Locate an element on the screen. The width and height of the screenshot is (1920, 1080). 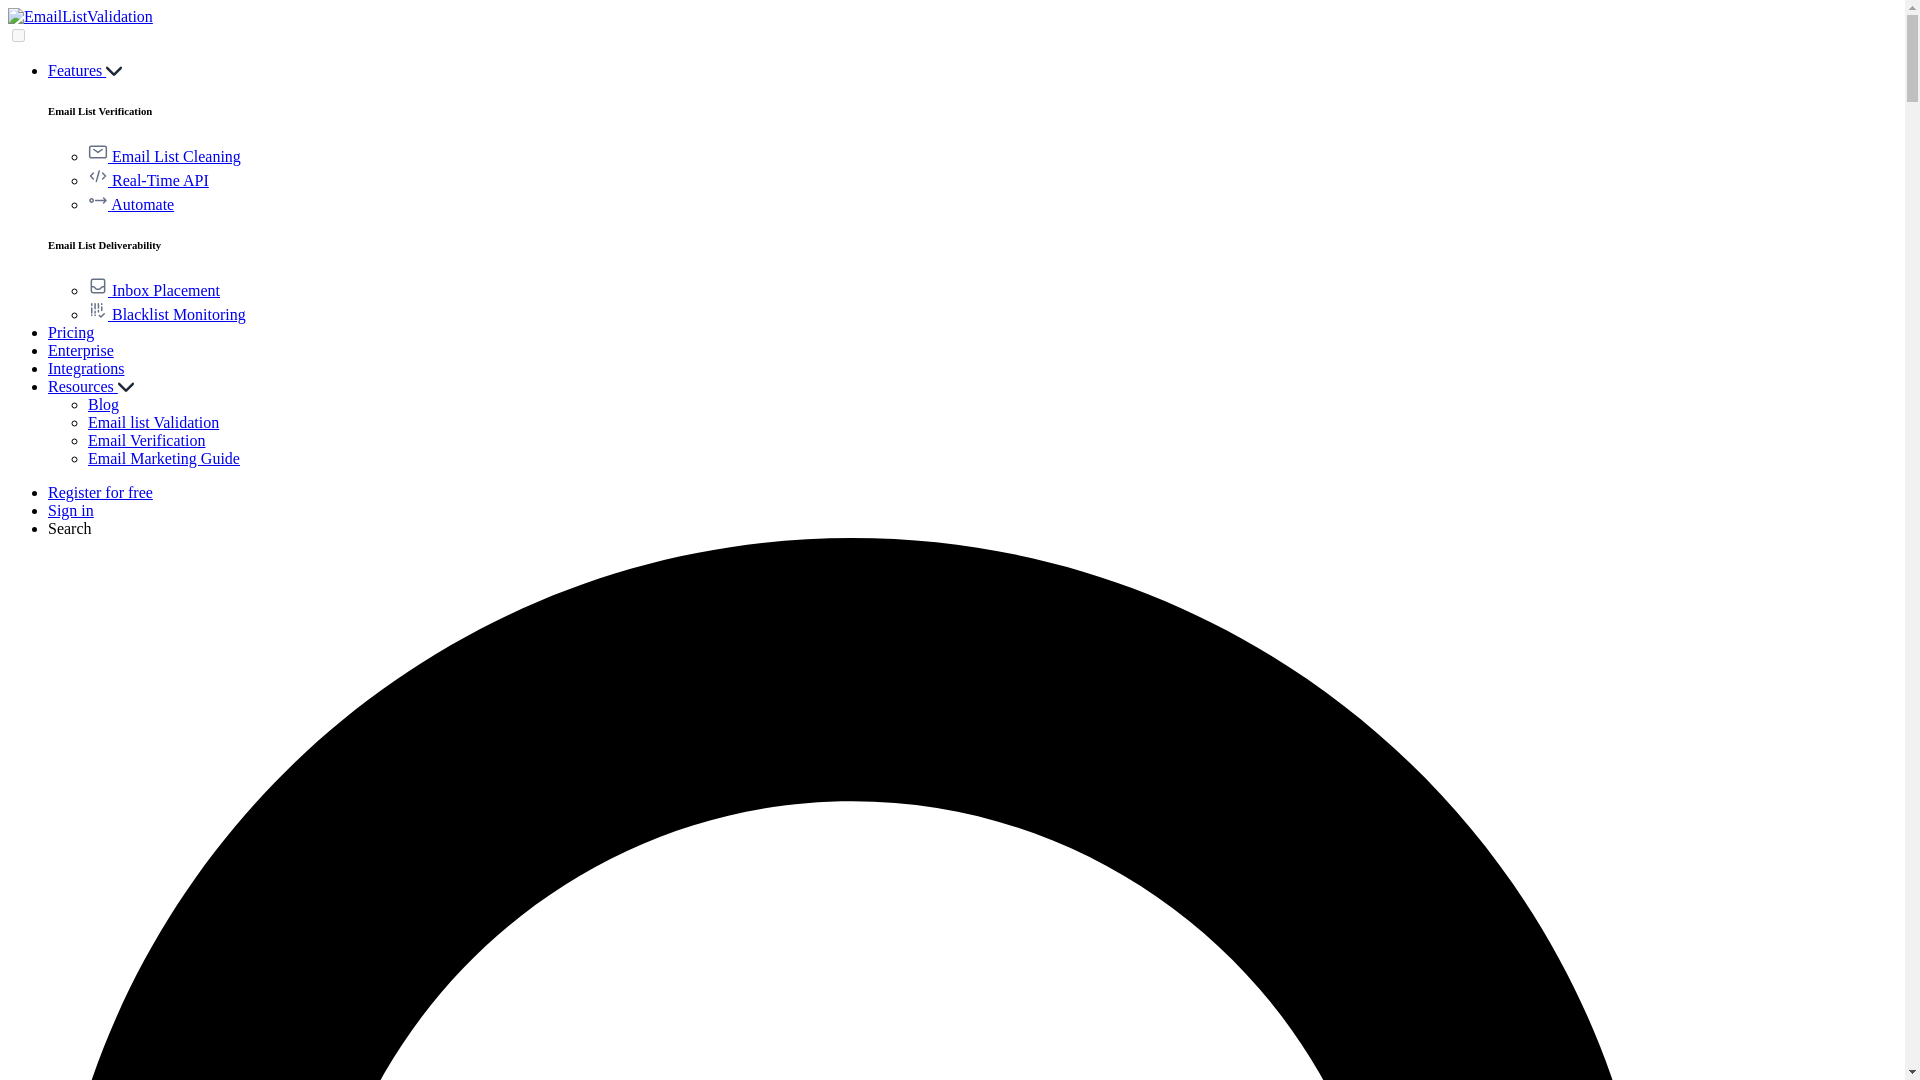
Email Marketing Guide is located at coordinates (164, 458).